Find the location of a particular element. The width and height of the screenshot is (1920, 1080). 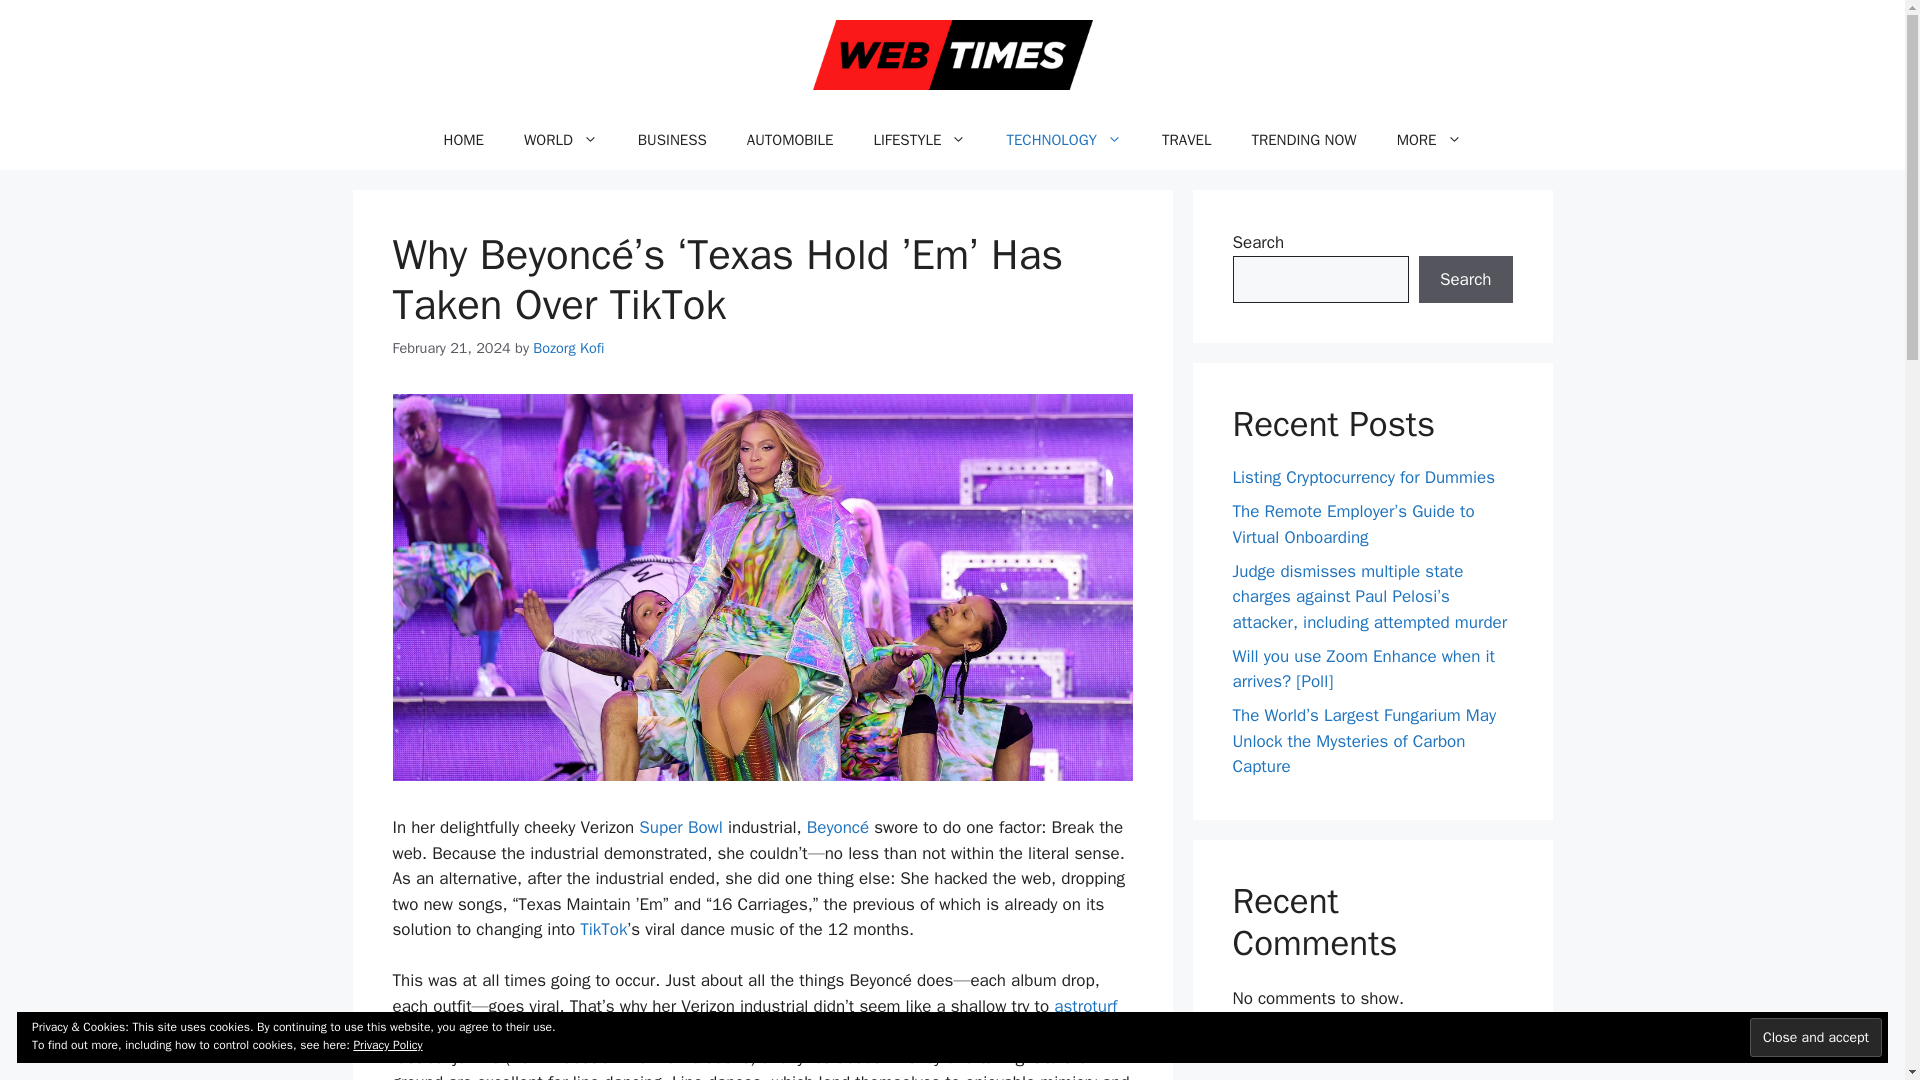

LIFESTYLE is located at coordinates (919, 140).